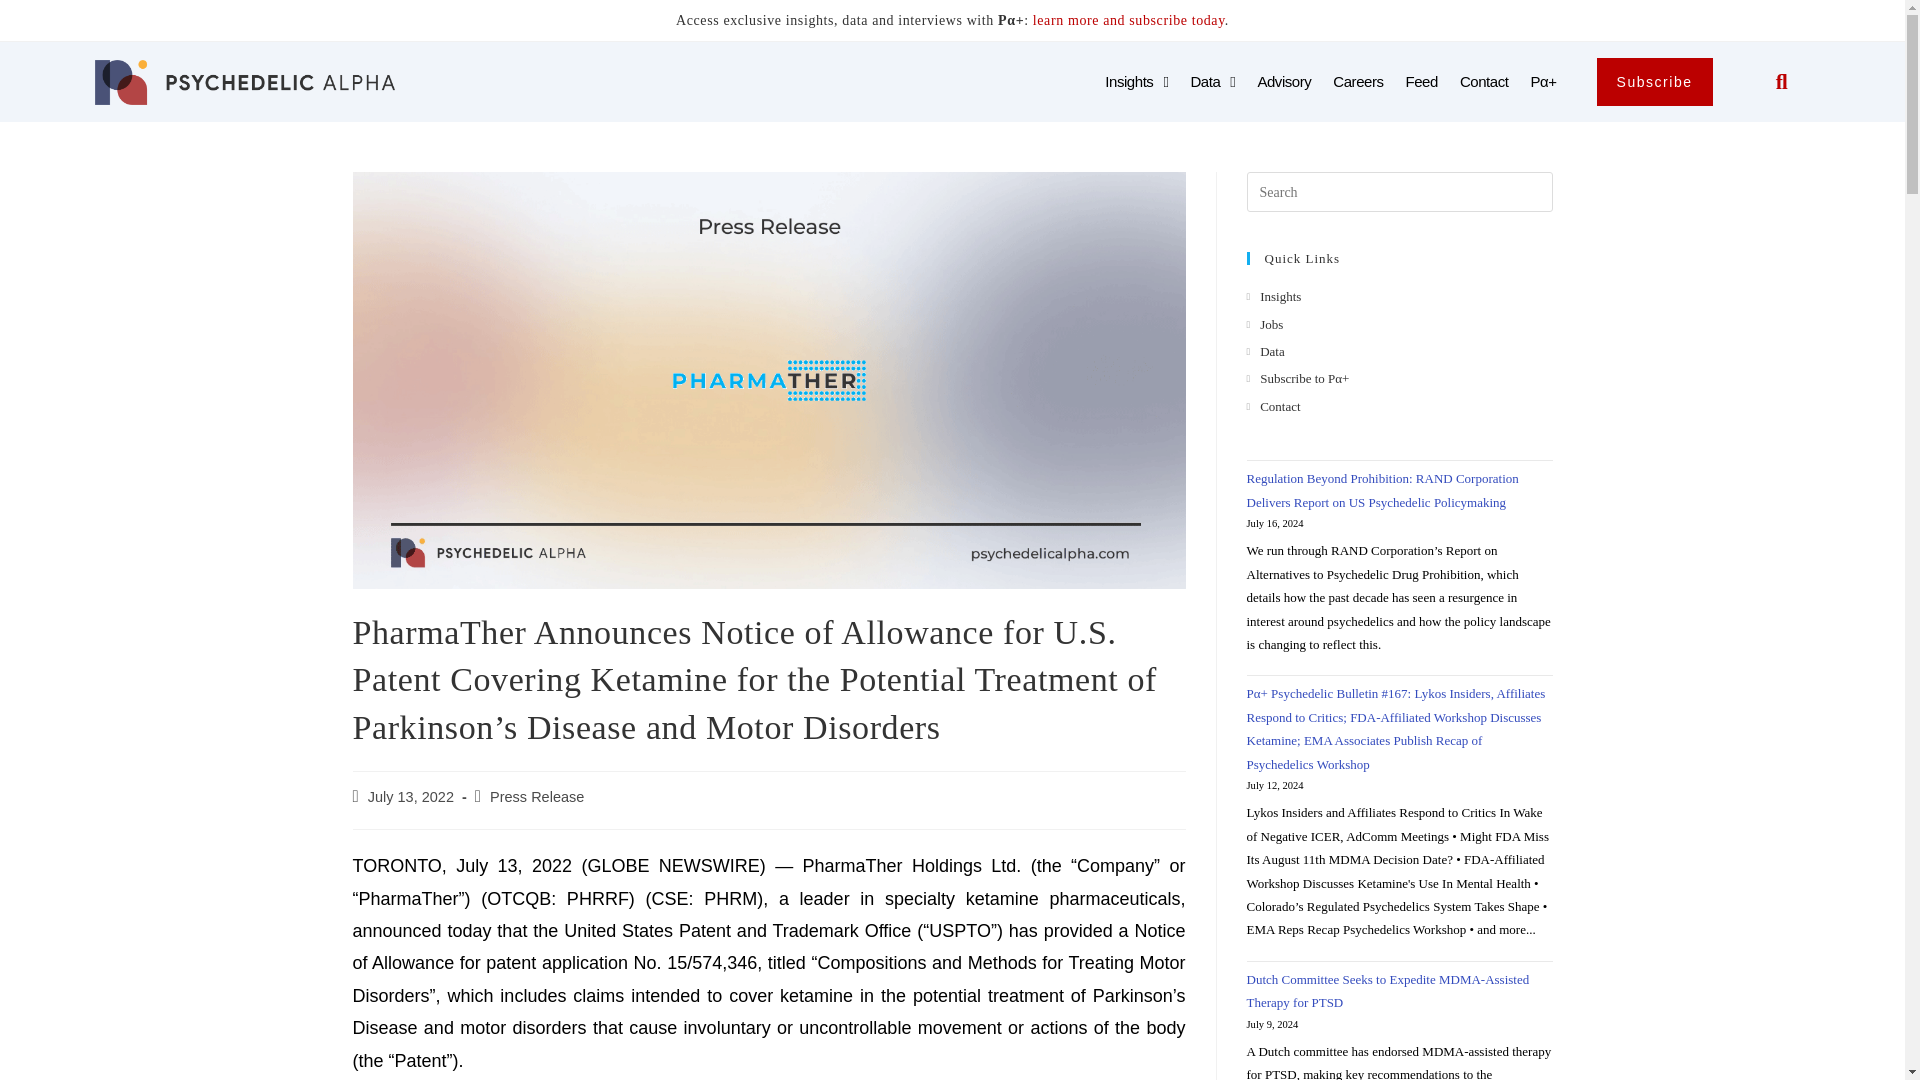 This screenshot has width=1920, height=1080. Describe the element at coordinates (1136, 82) in the screenshot. I see `Insights` at that location.